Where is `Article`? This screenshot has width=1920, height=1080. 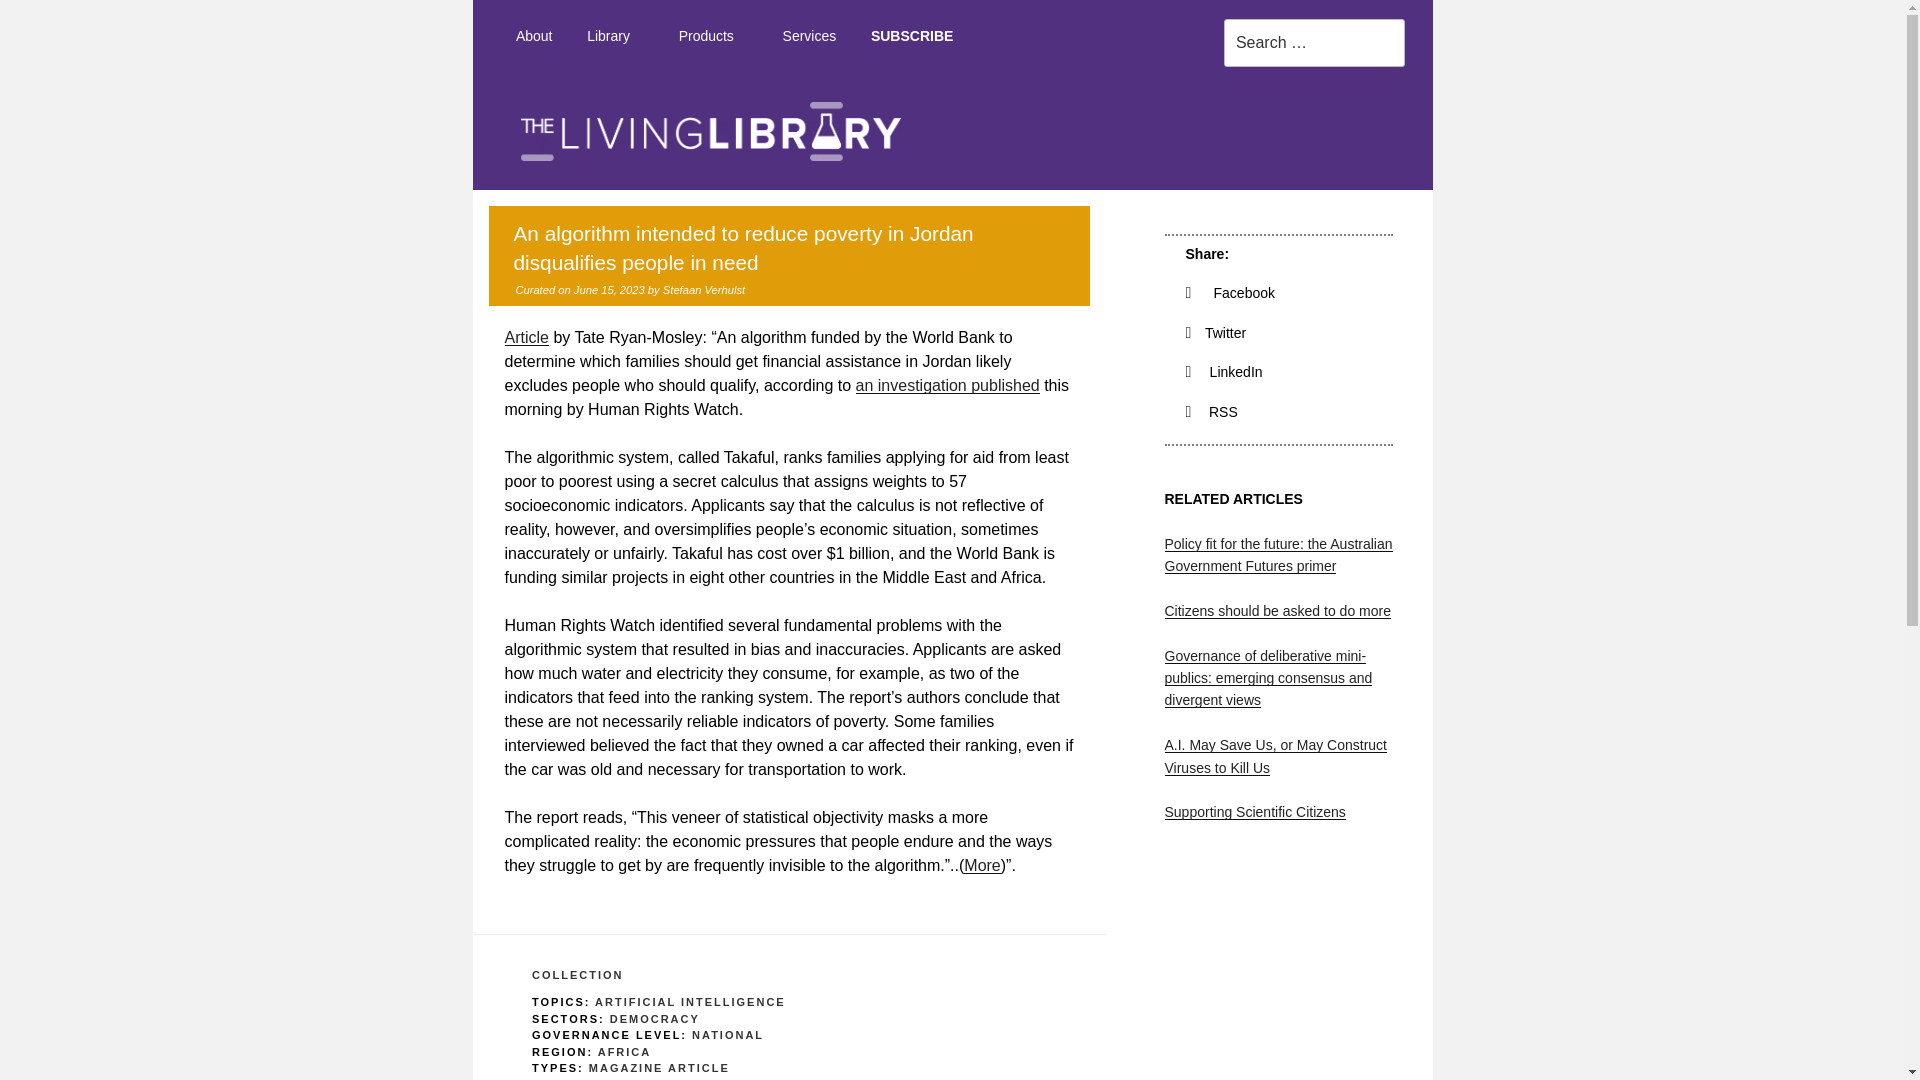
Article is located at coordinates (525, 337).